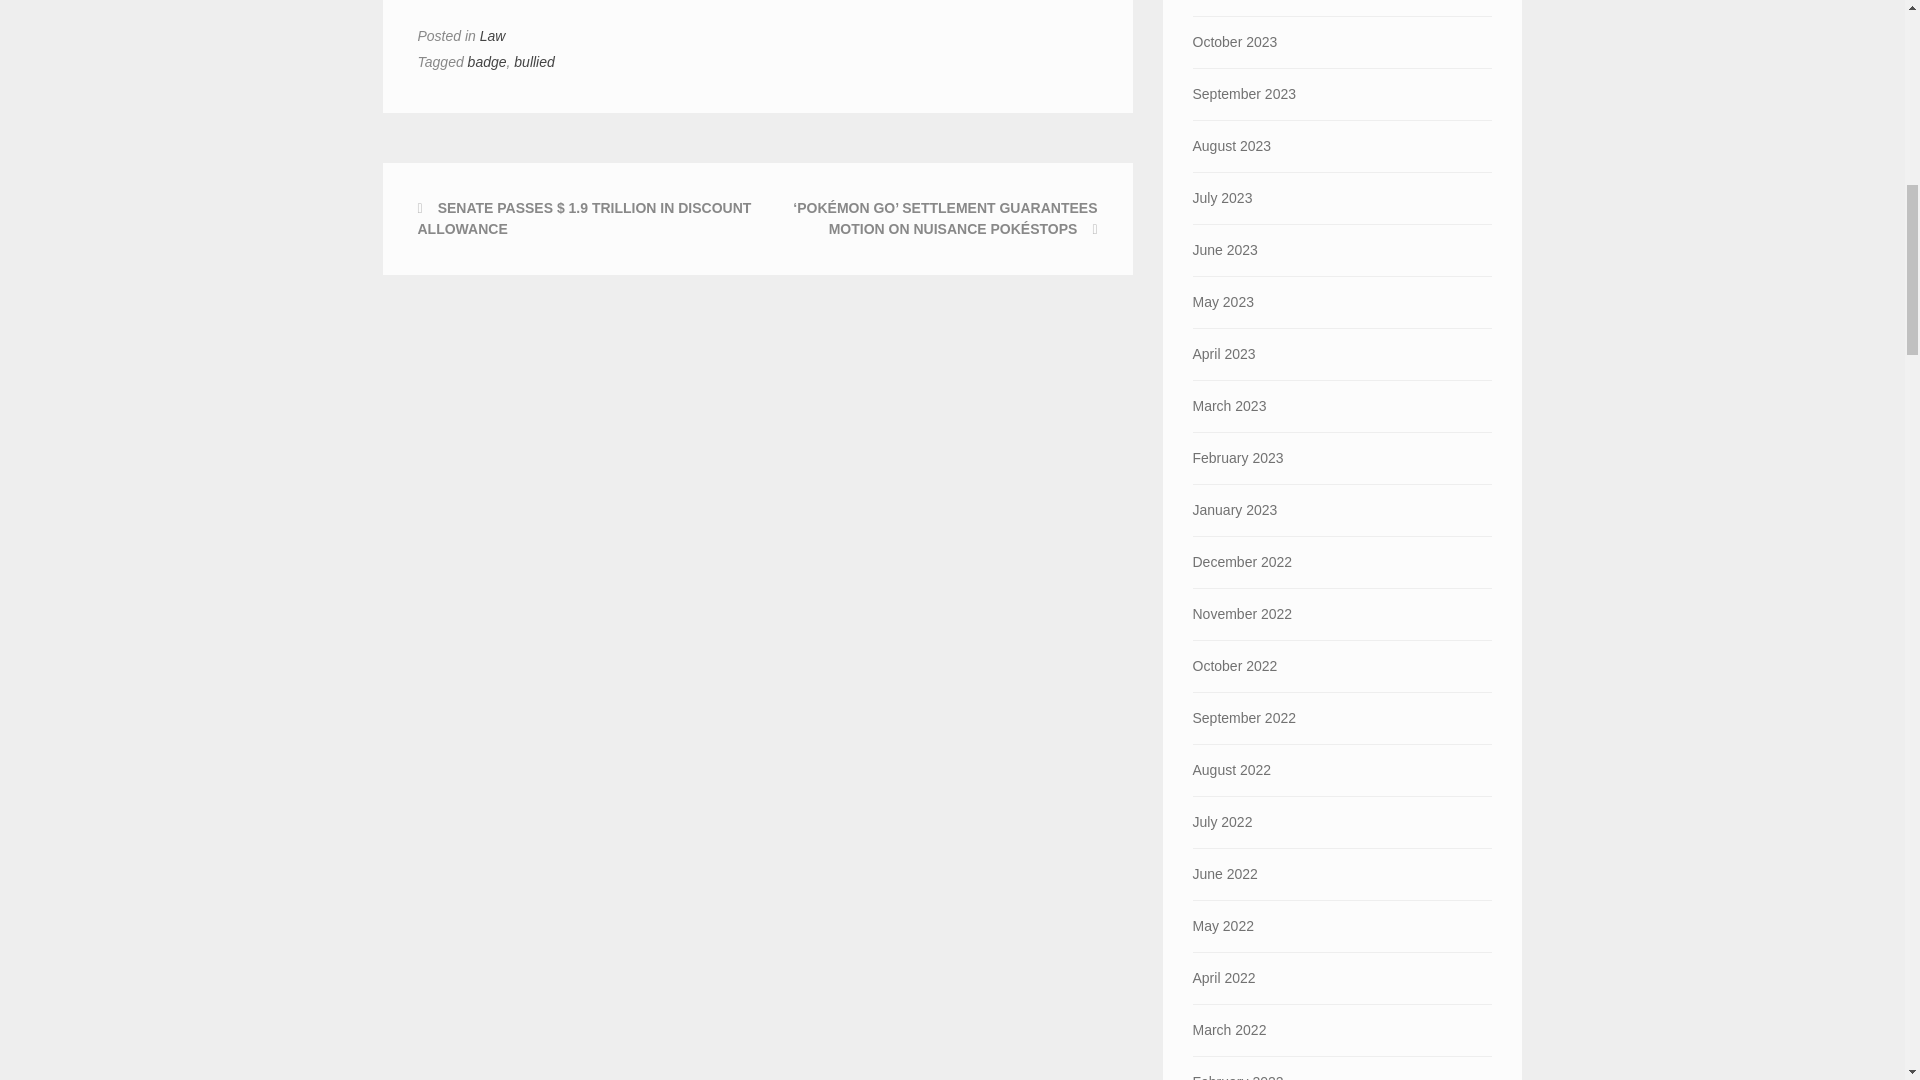  Describe the element at coordinates (1342, 354) in the screenshot. I see `April 2023` at that location.